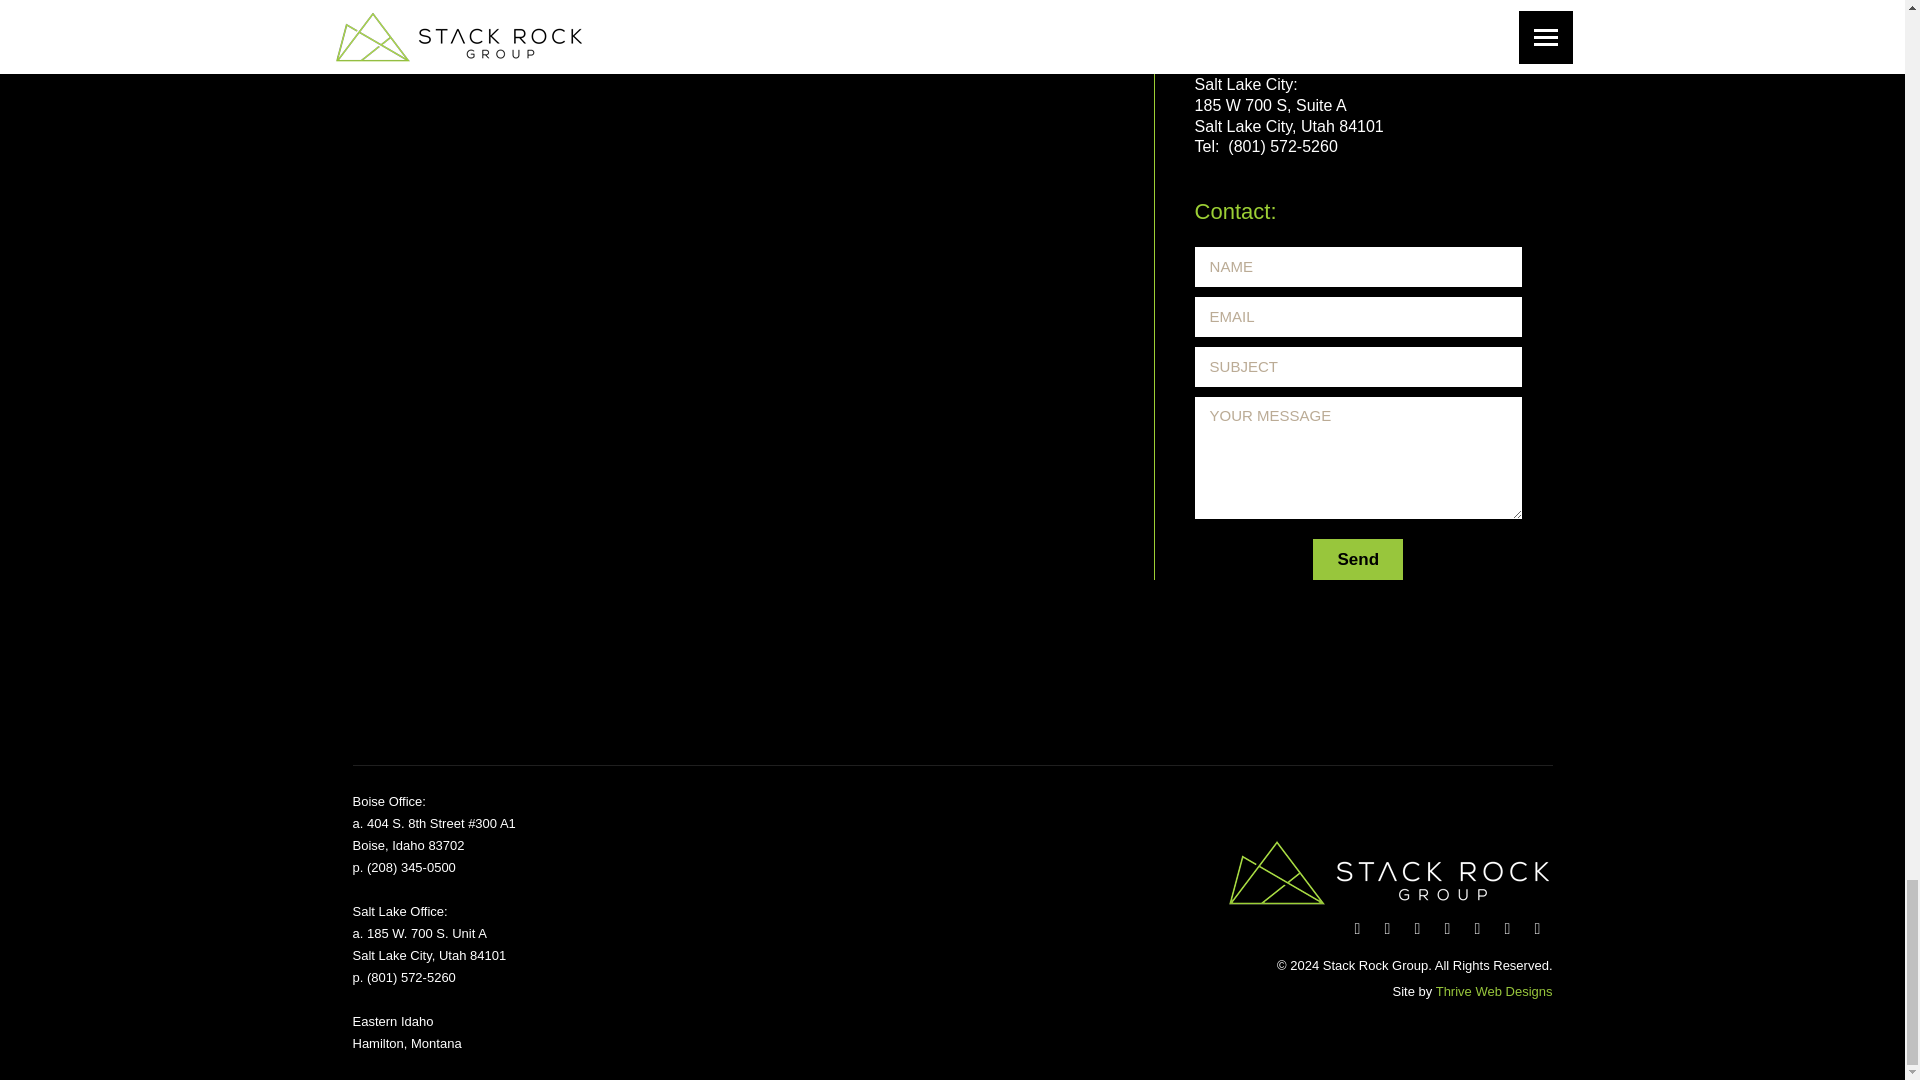  What do you see at coordinates (1446, 928) in the screenshot?
I see `Linkedin page opens in new window` at bounding box center [1446, 928].